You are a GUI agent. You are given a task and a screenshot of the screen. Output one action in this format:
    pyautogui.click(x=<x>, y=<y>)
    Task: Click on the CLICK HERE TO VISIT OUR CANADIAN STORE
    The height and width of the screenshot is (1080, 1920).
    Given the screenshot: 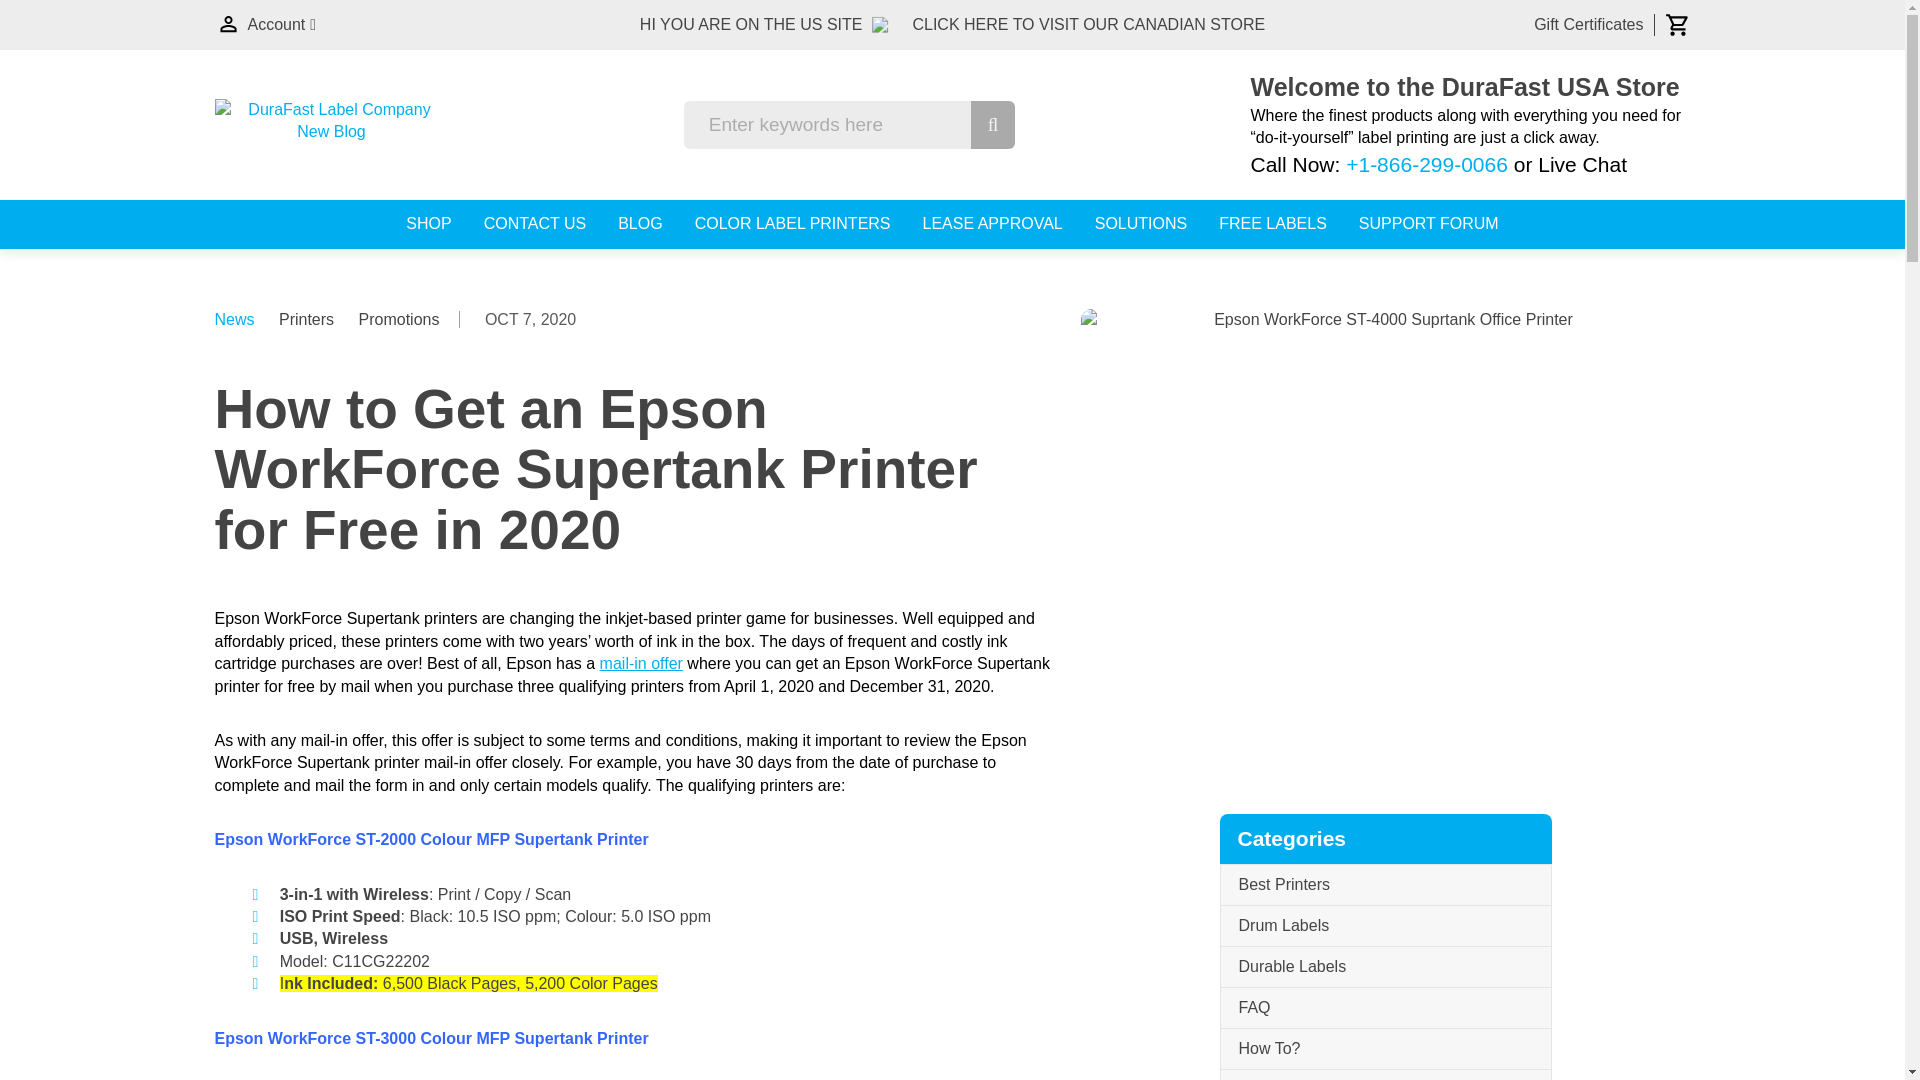 What is the action you would take?
    pyautogui.click(x=1088, y=24)
    